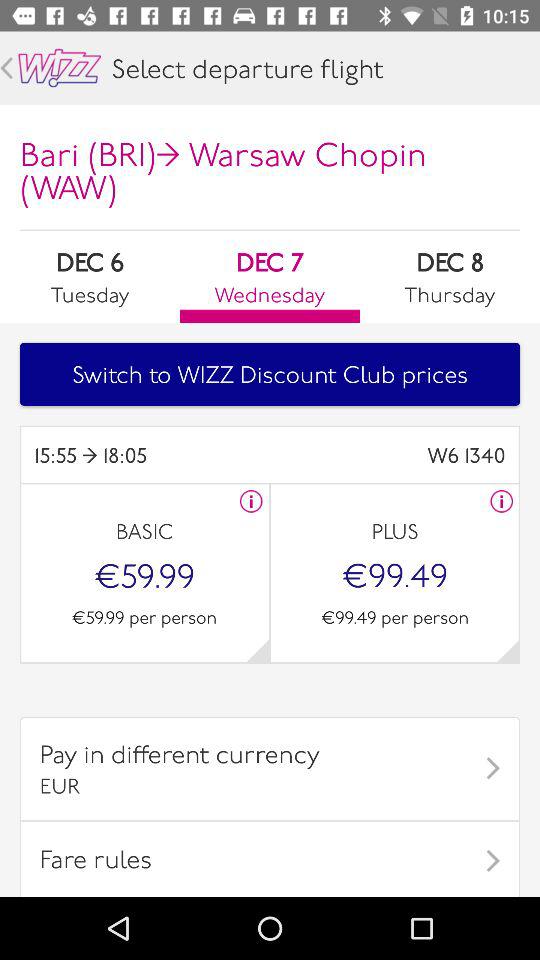  Describe the element at coordinates (508, 650) in the screenshot. I see `view more details` at that location.